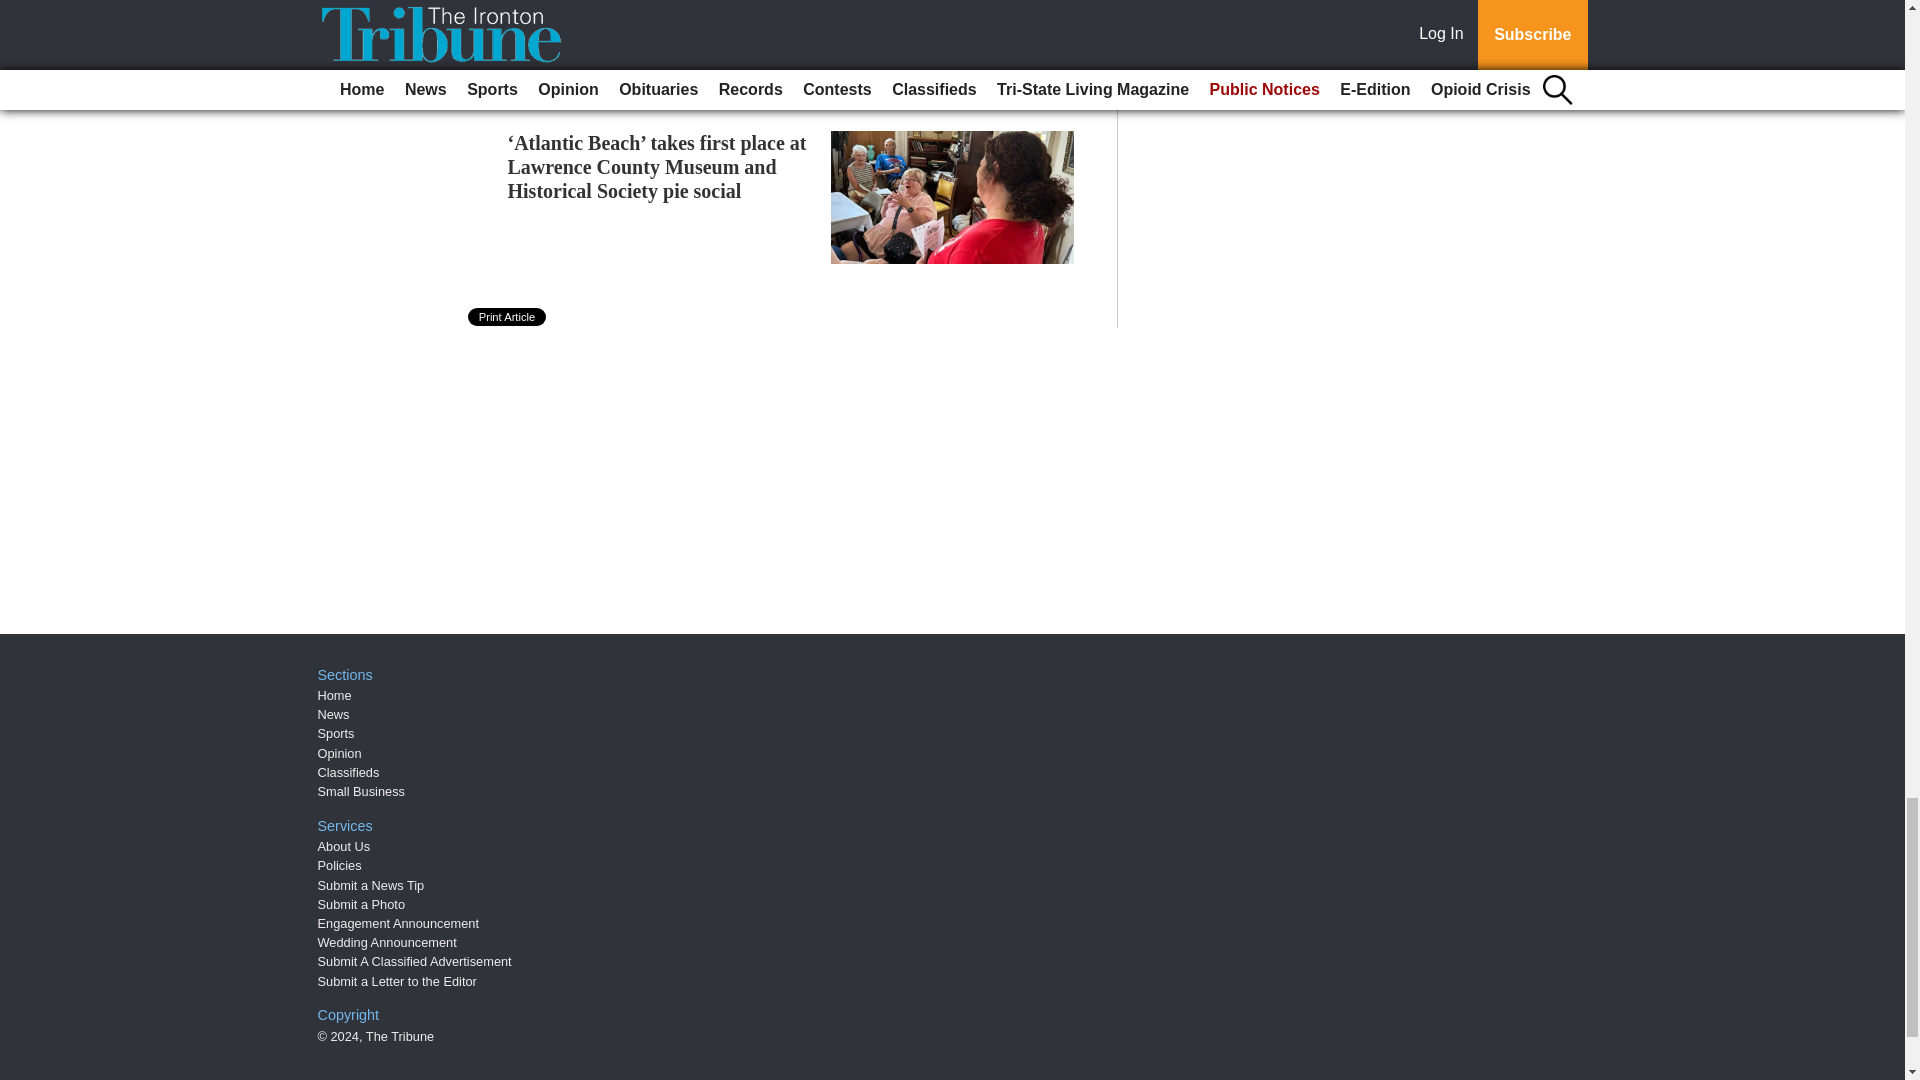 The width and height of the screenshot is (1920, 1080). Describe the element at coordinates (334, 714) in the screenshot. I see `News` at that location.